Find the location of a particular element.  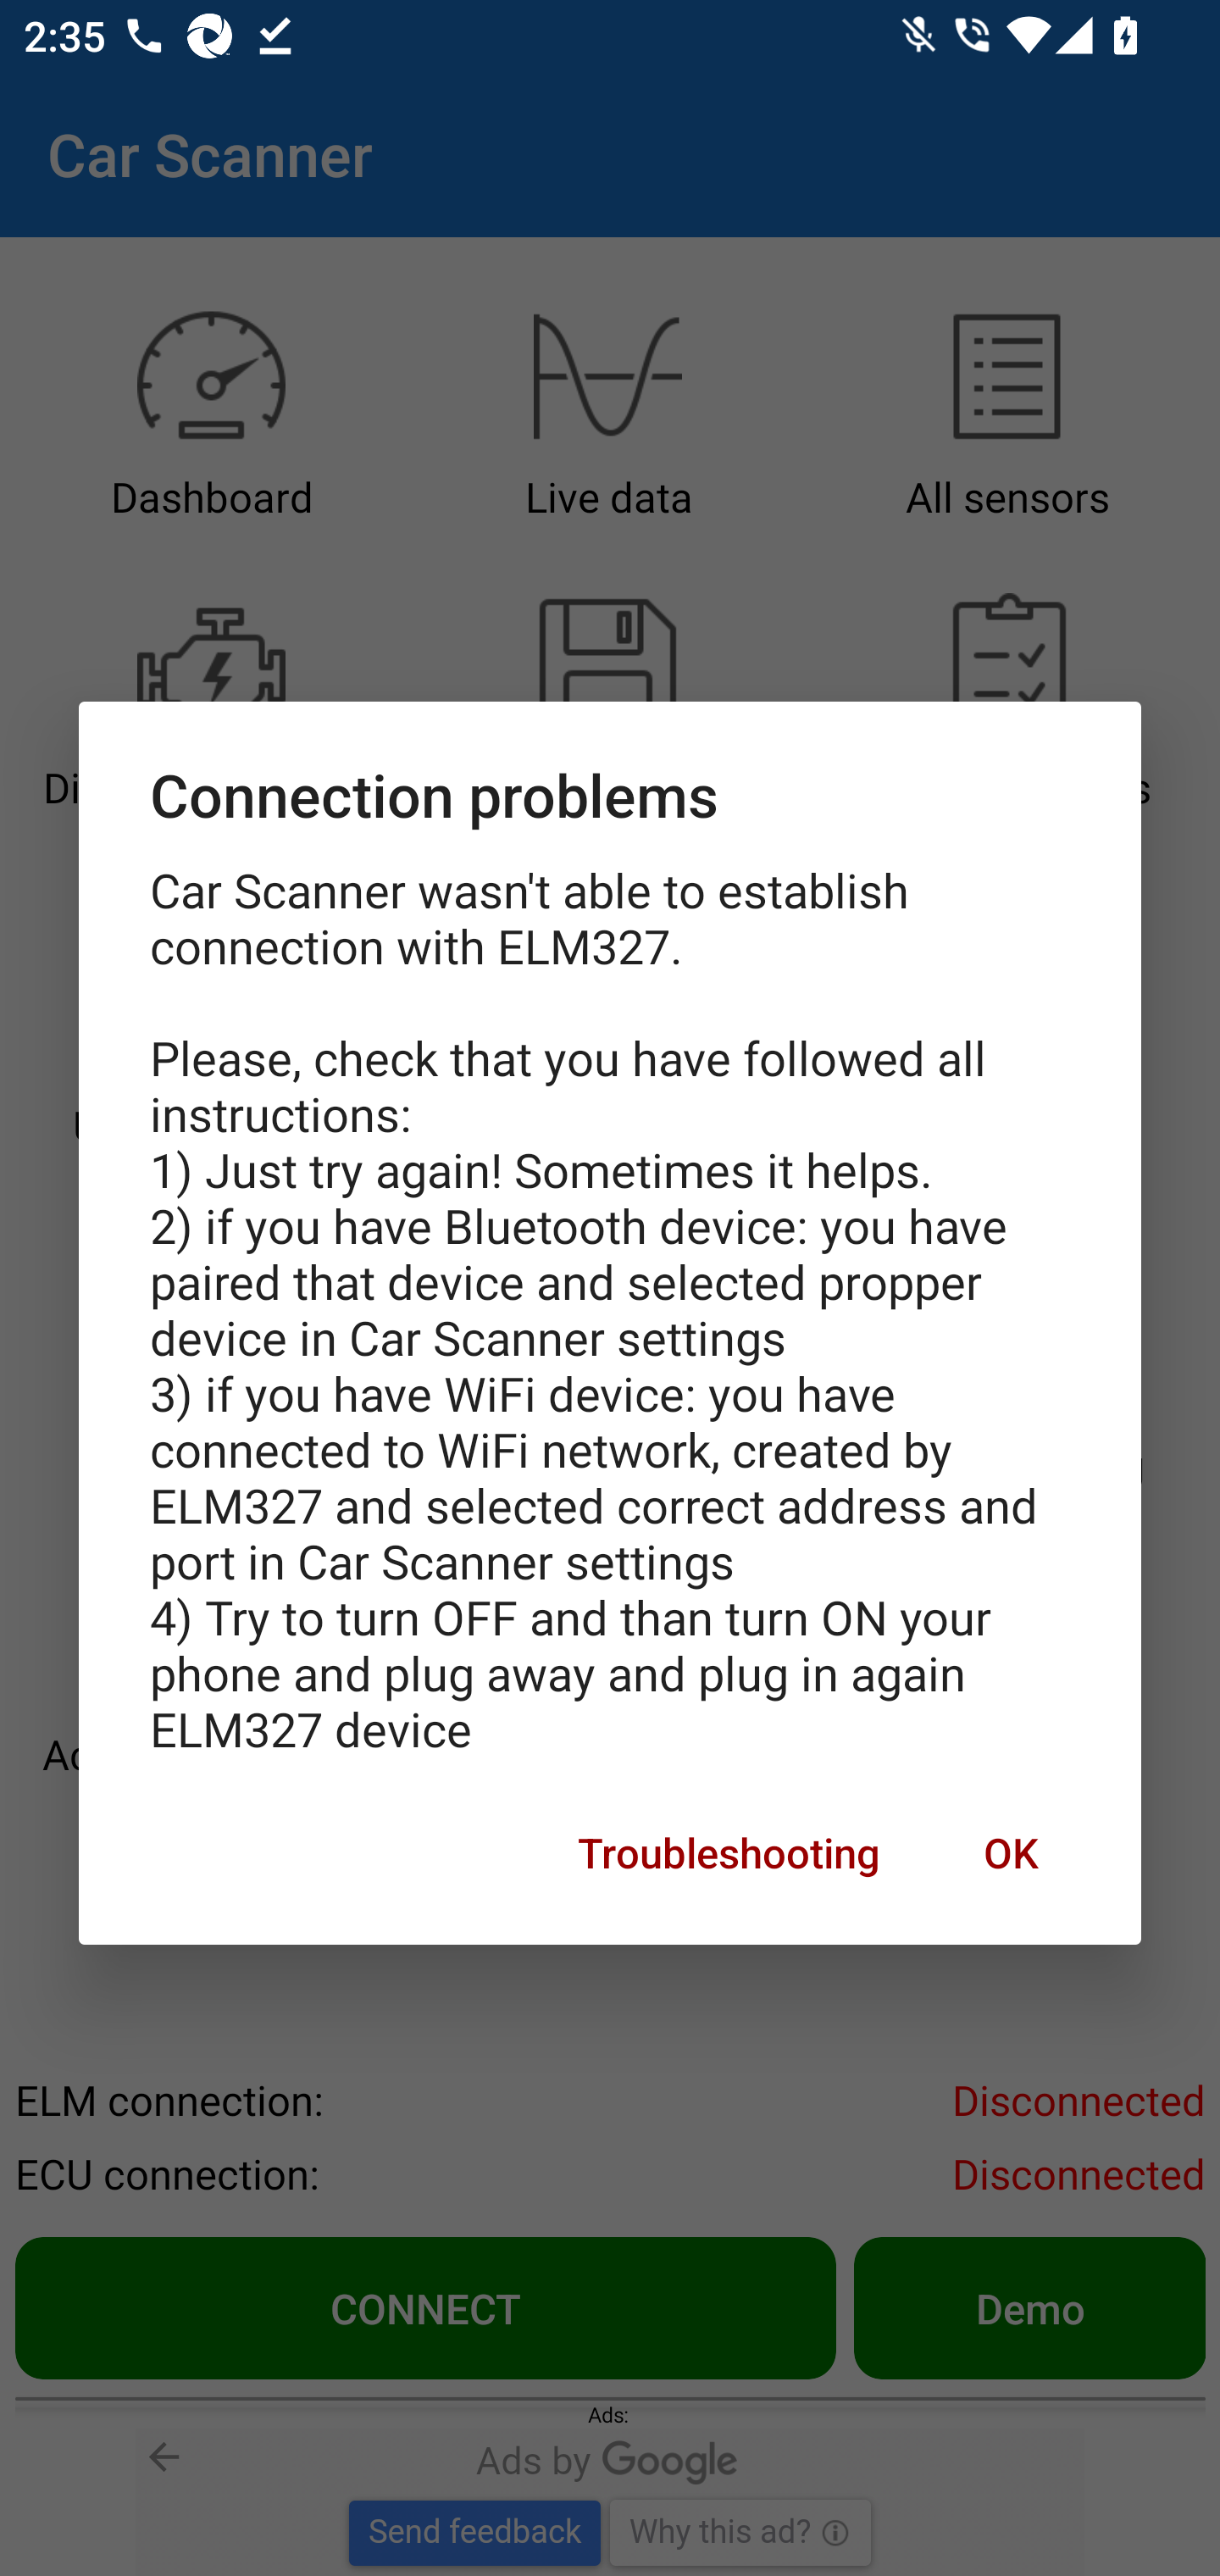

Troubleshooting is located at coordinates (729, 1852).